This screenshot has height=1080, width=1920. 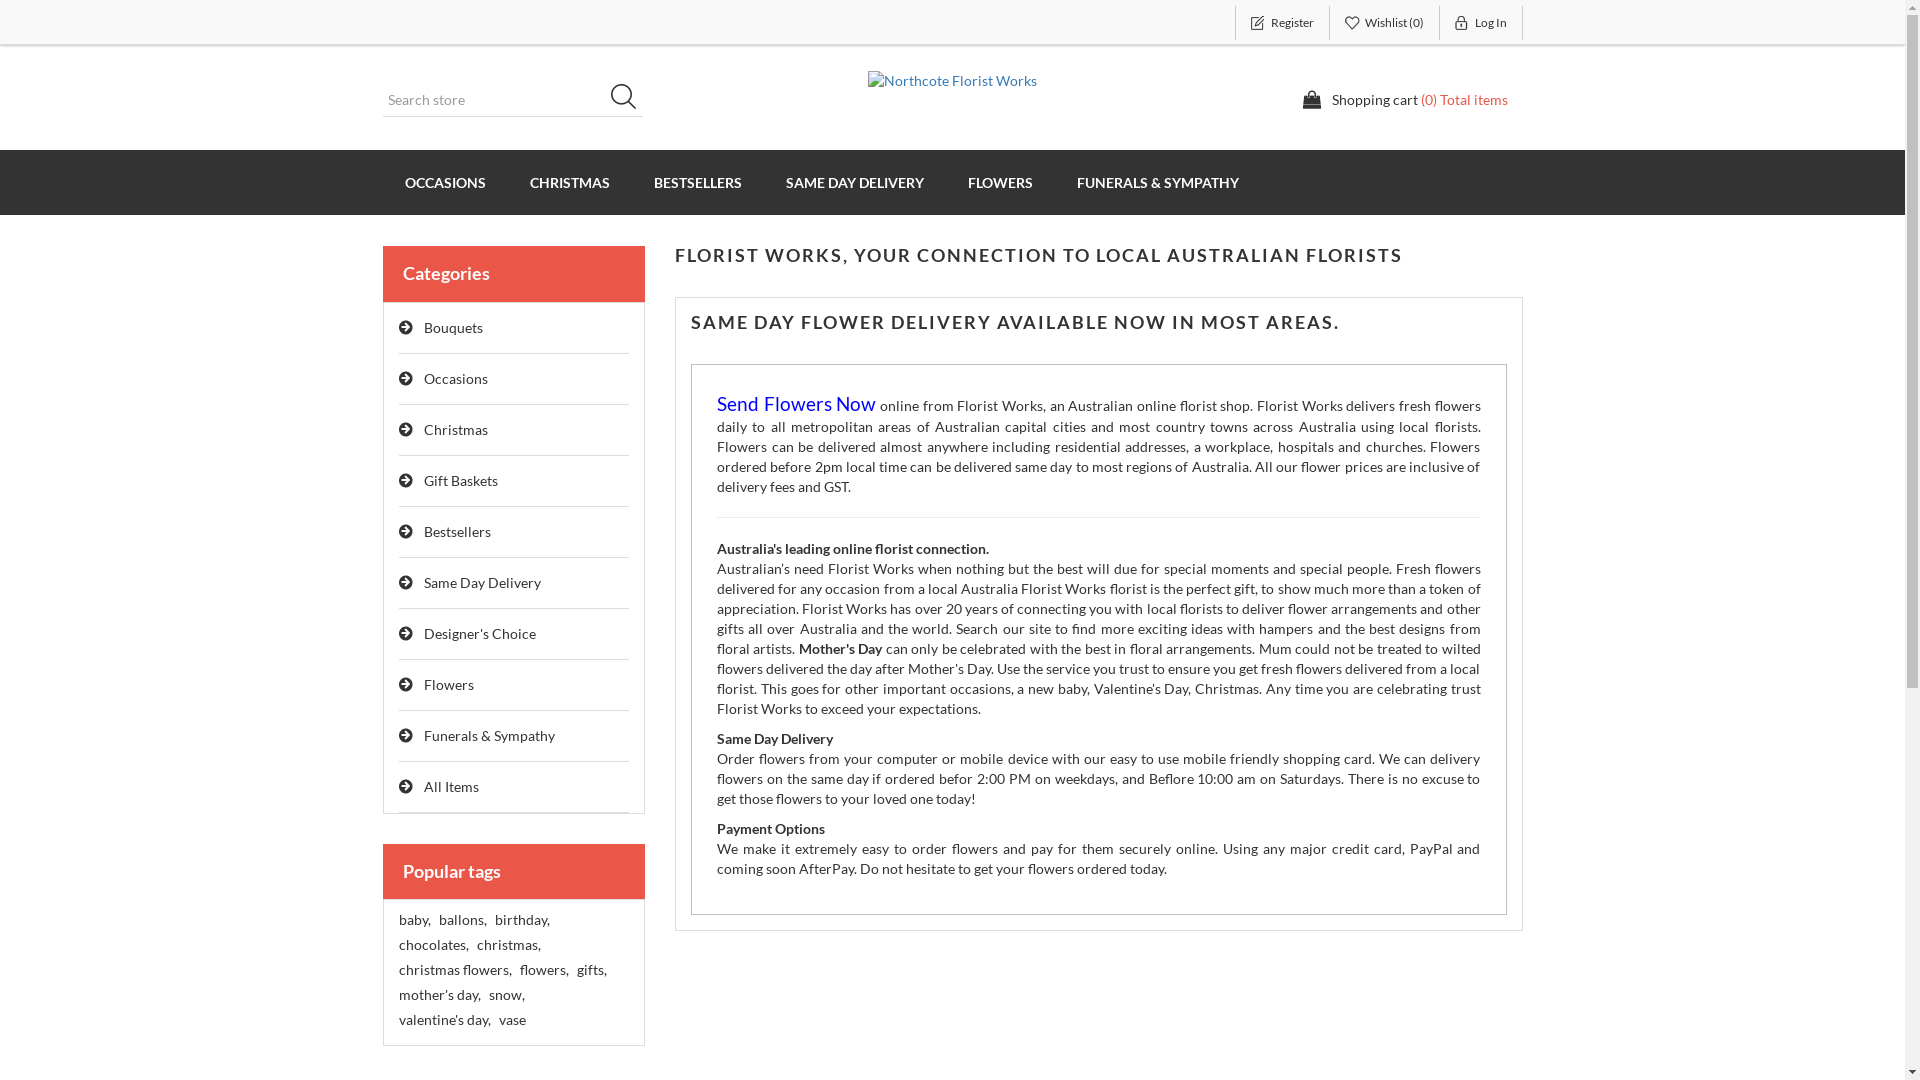 I want to click on Register, so click(x=1282, y=23).